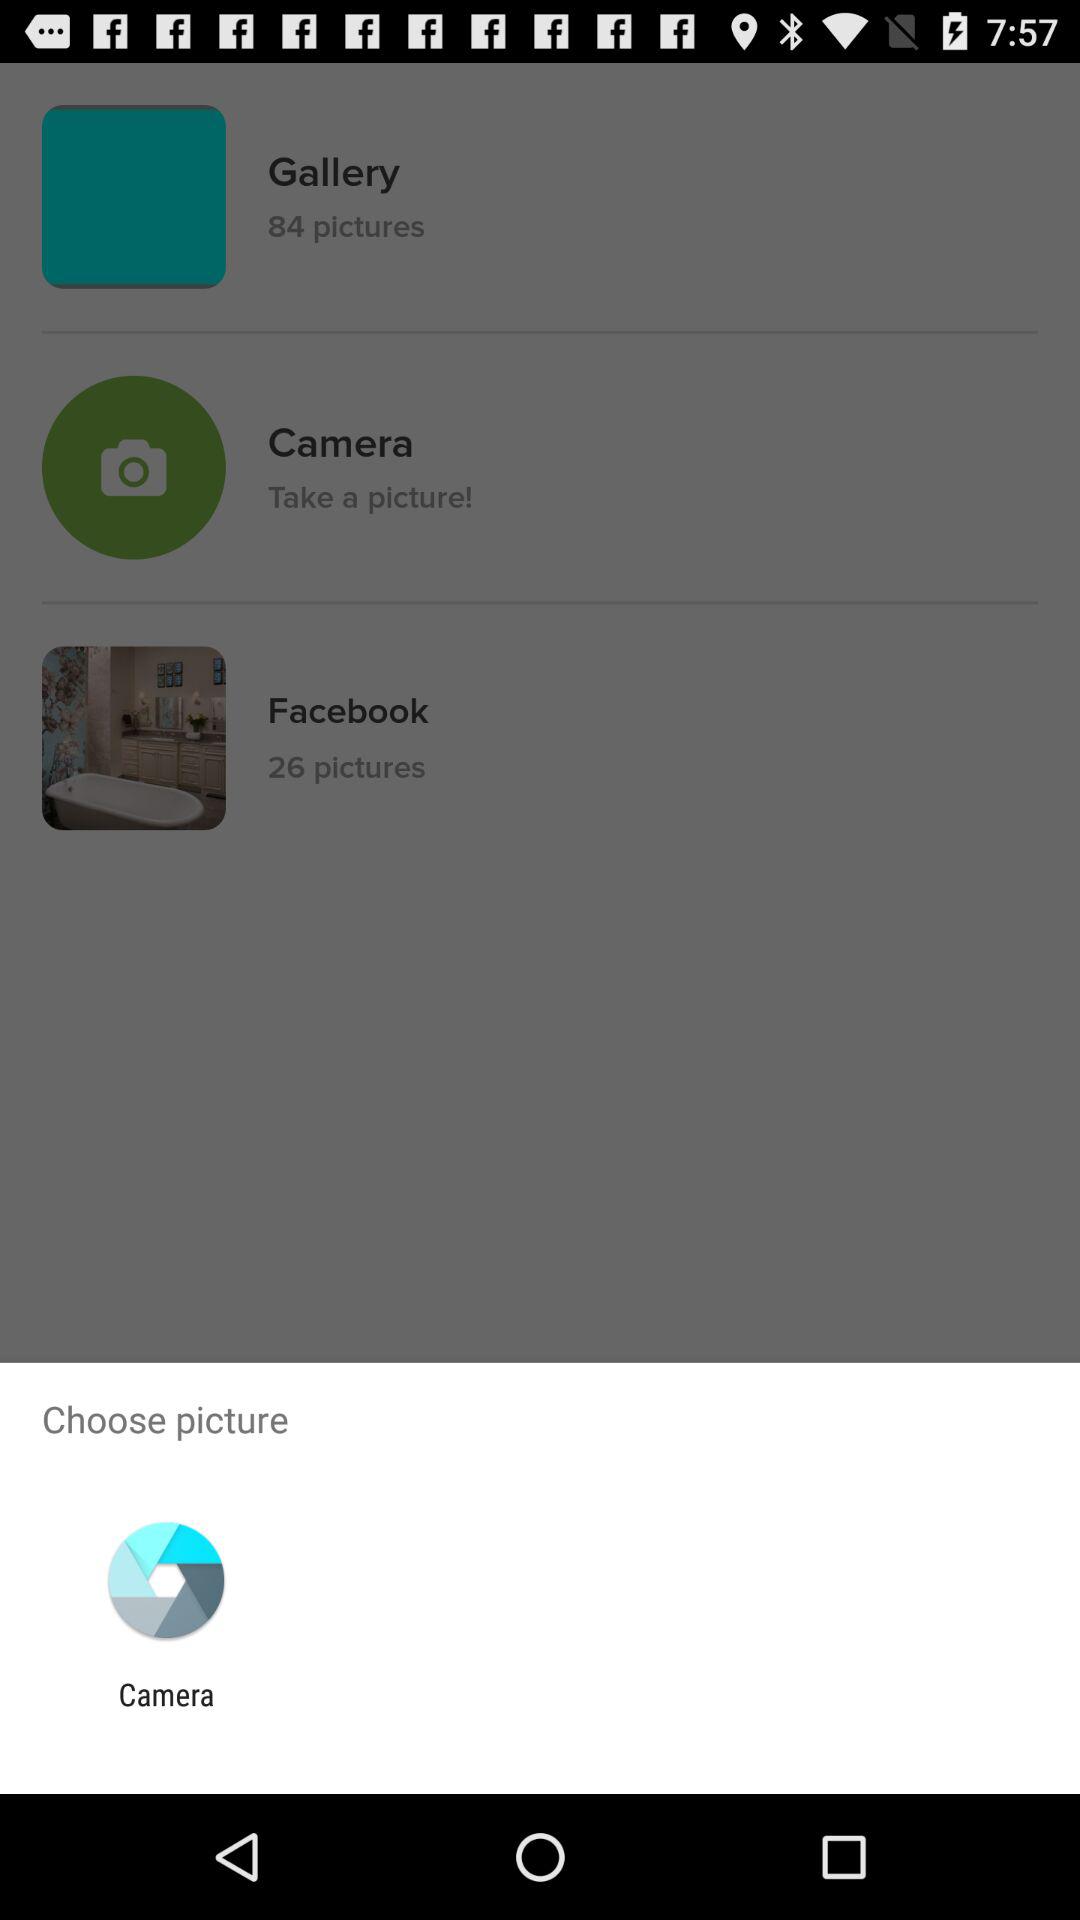  Describe the element at coordinates (166, 1712) in the screenshot. I see `choose camera` at that location.